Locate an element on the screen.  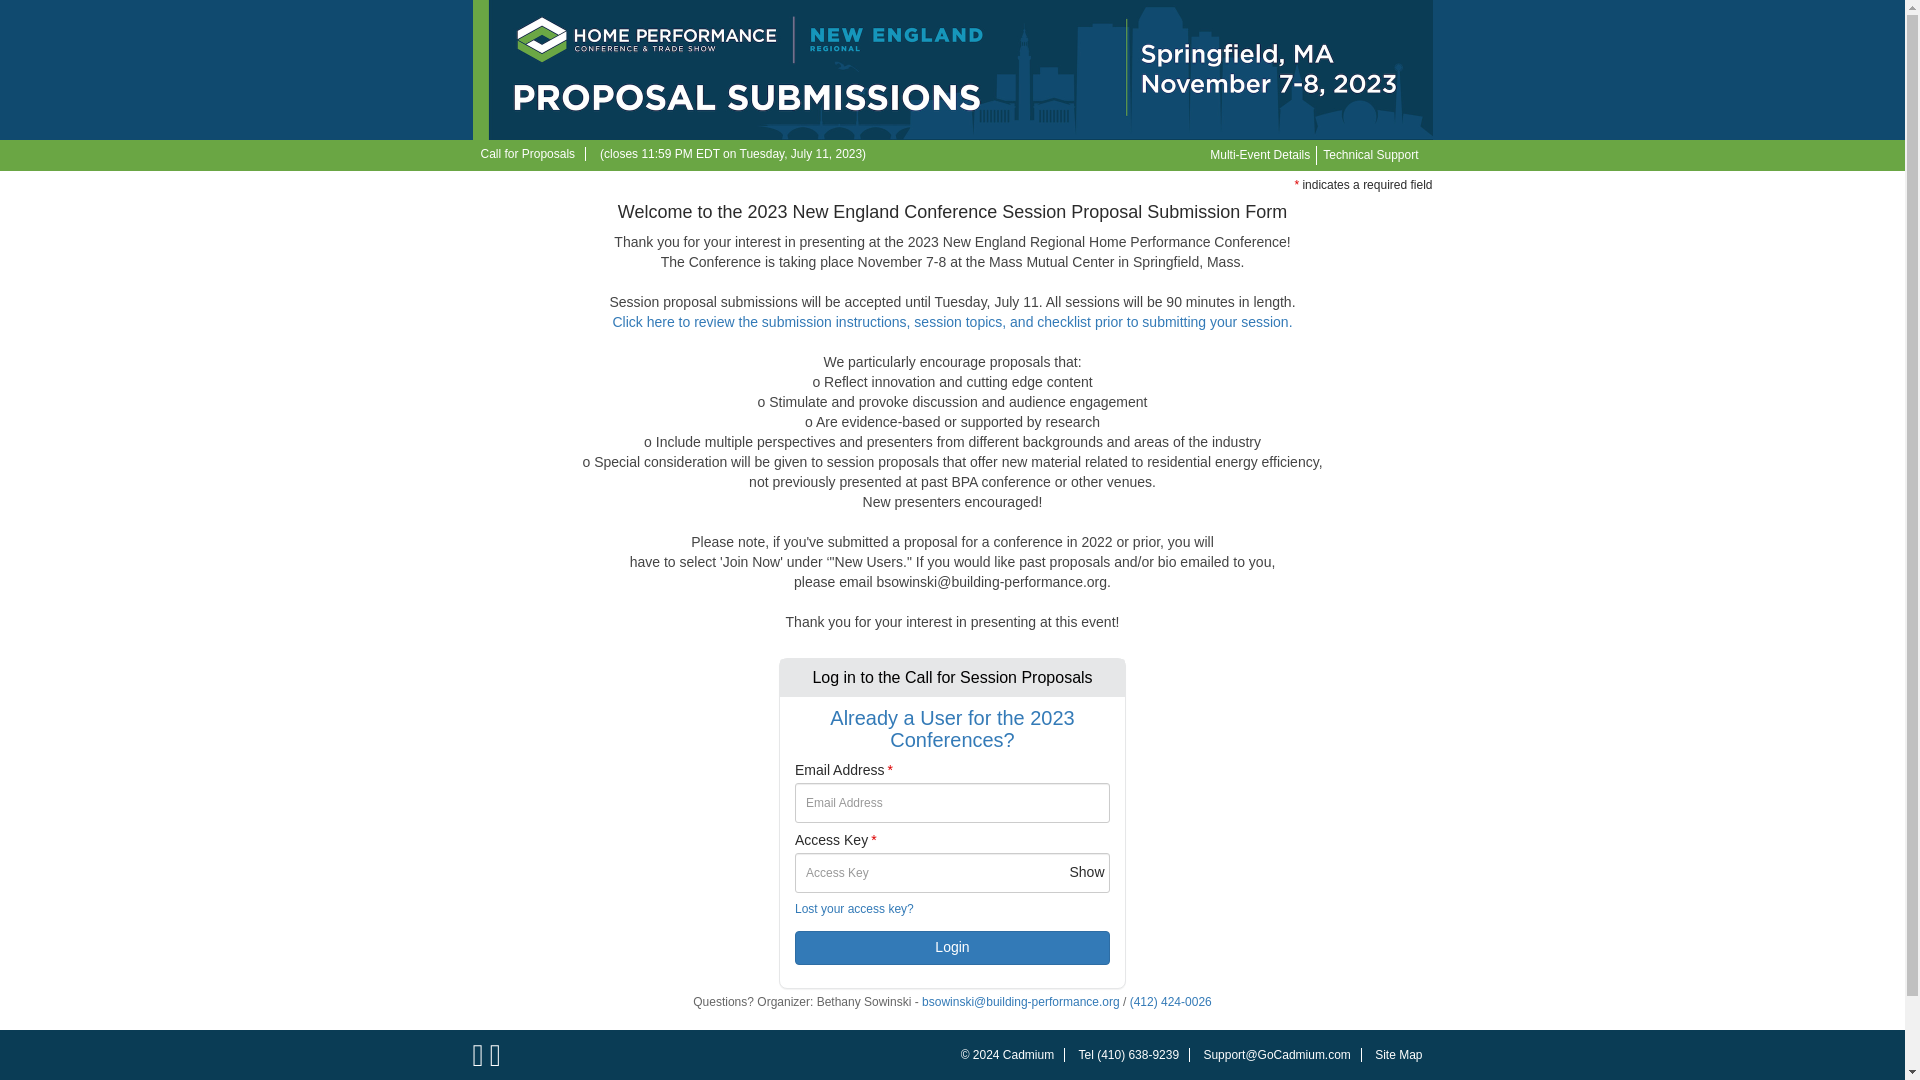
Multi-Event Details is located at coordinates (1260, 155).